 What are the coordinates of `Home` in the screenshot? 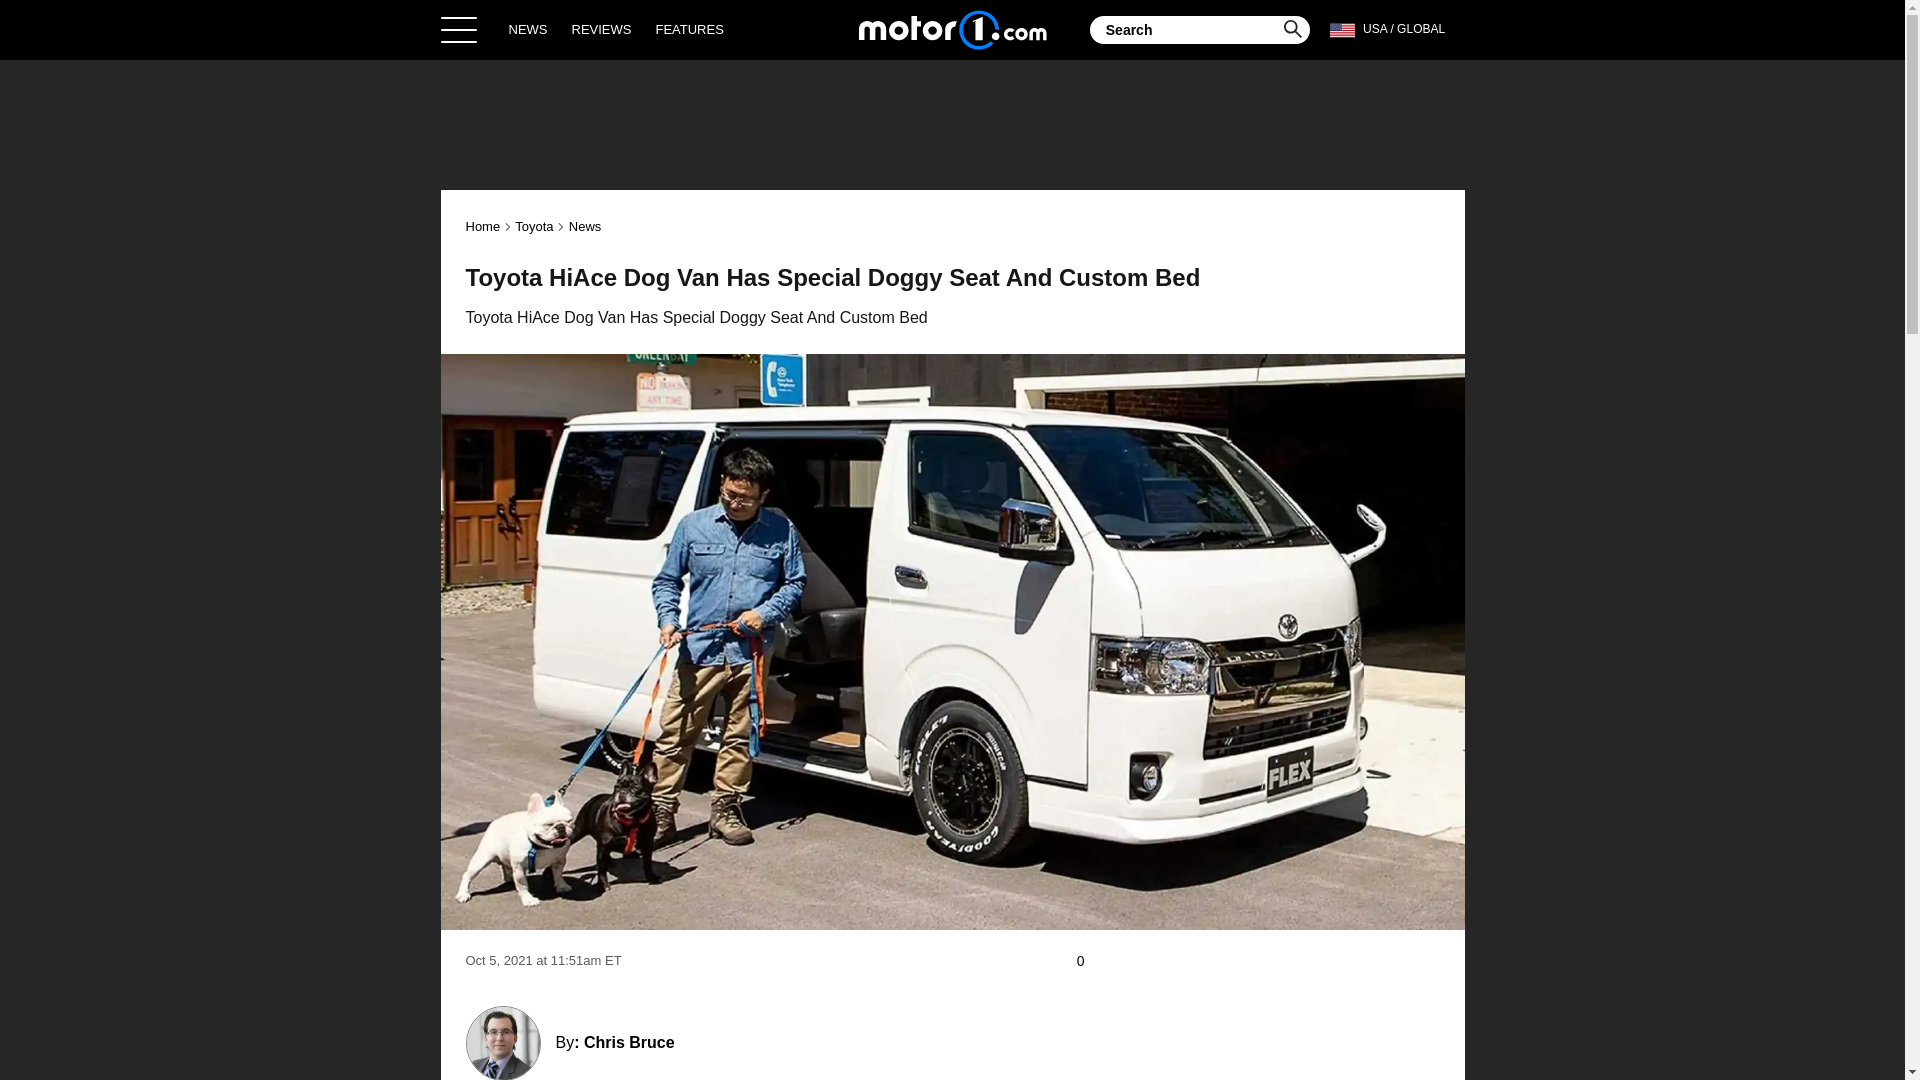 It's located at (484, 226).